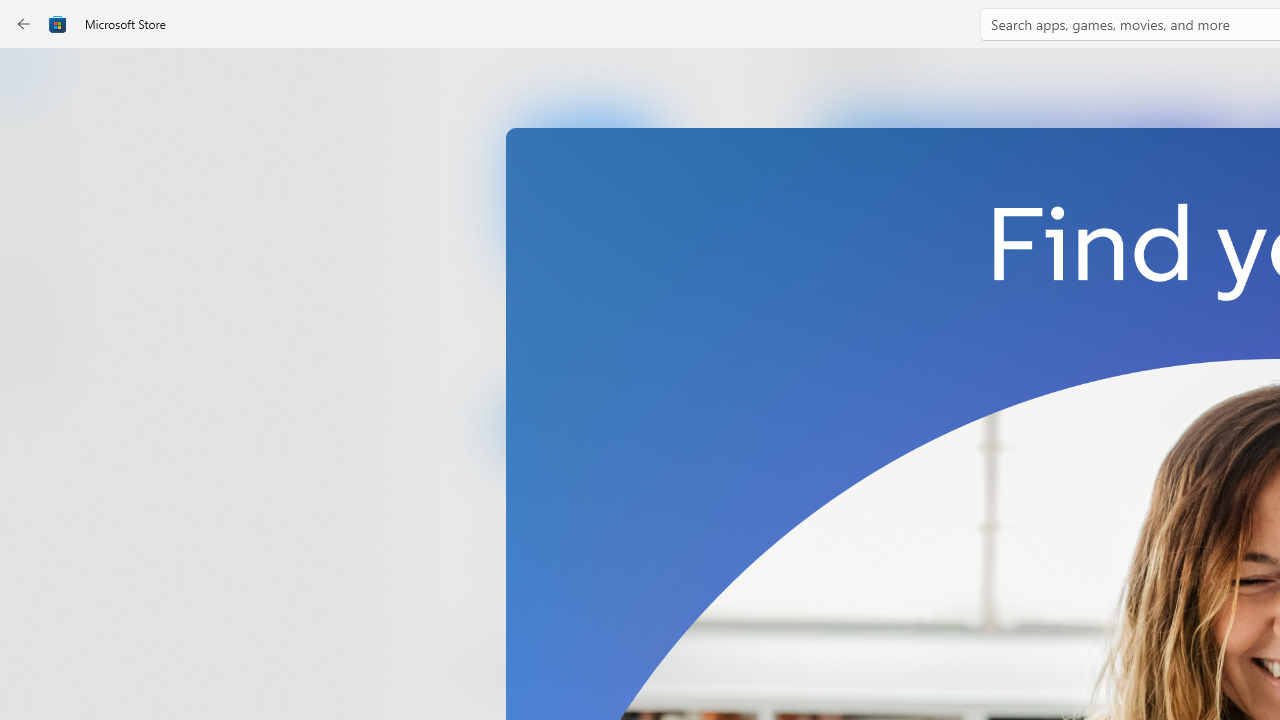 The image size is (1280, 720). What do you see at coordinates (1030, 279) in the screenshot?
I see `Screenshot 1` at bounding box center [1030, 279].